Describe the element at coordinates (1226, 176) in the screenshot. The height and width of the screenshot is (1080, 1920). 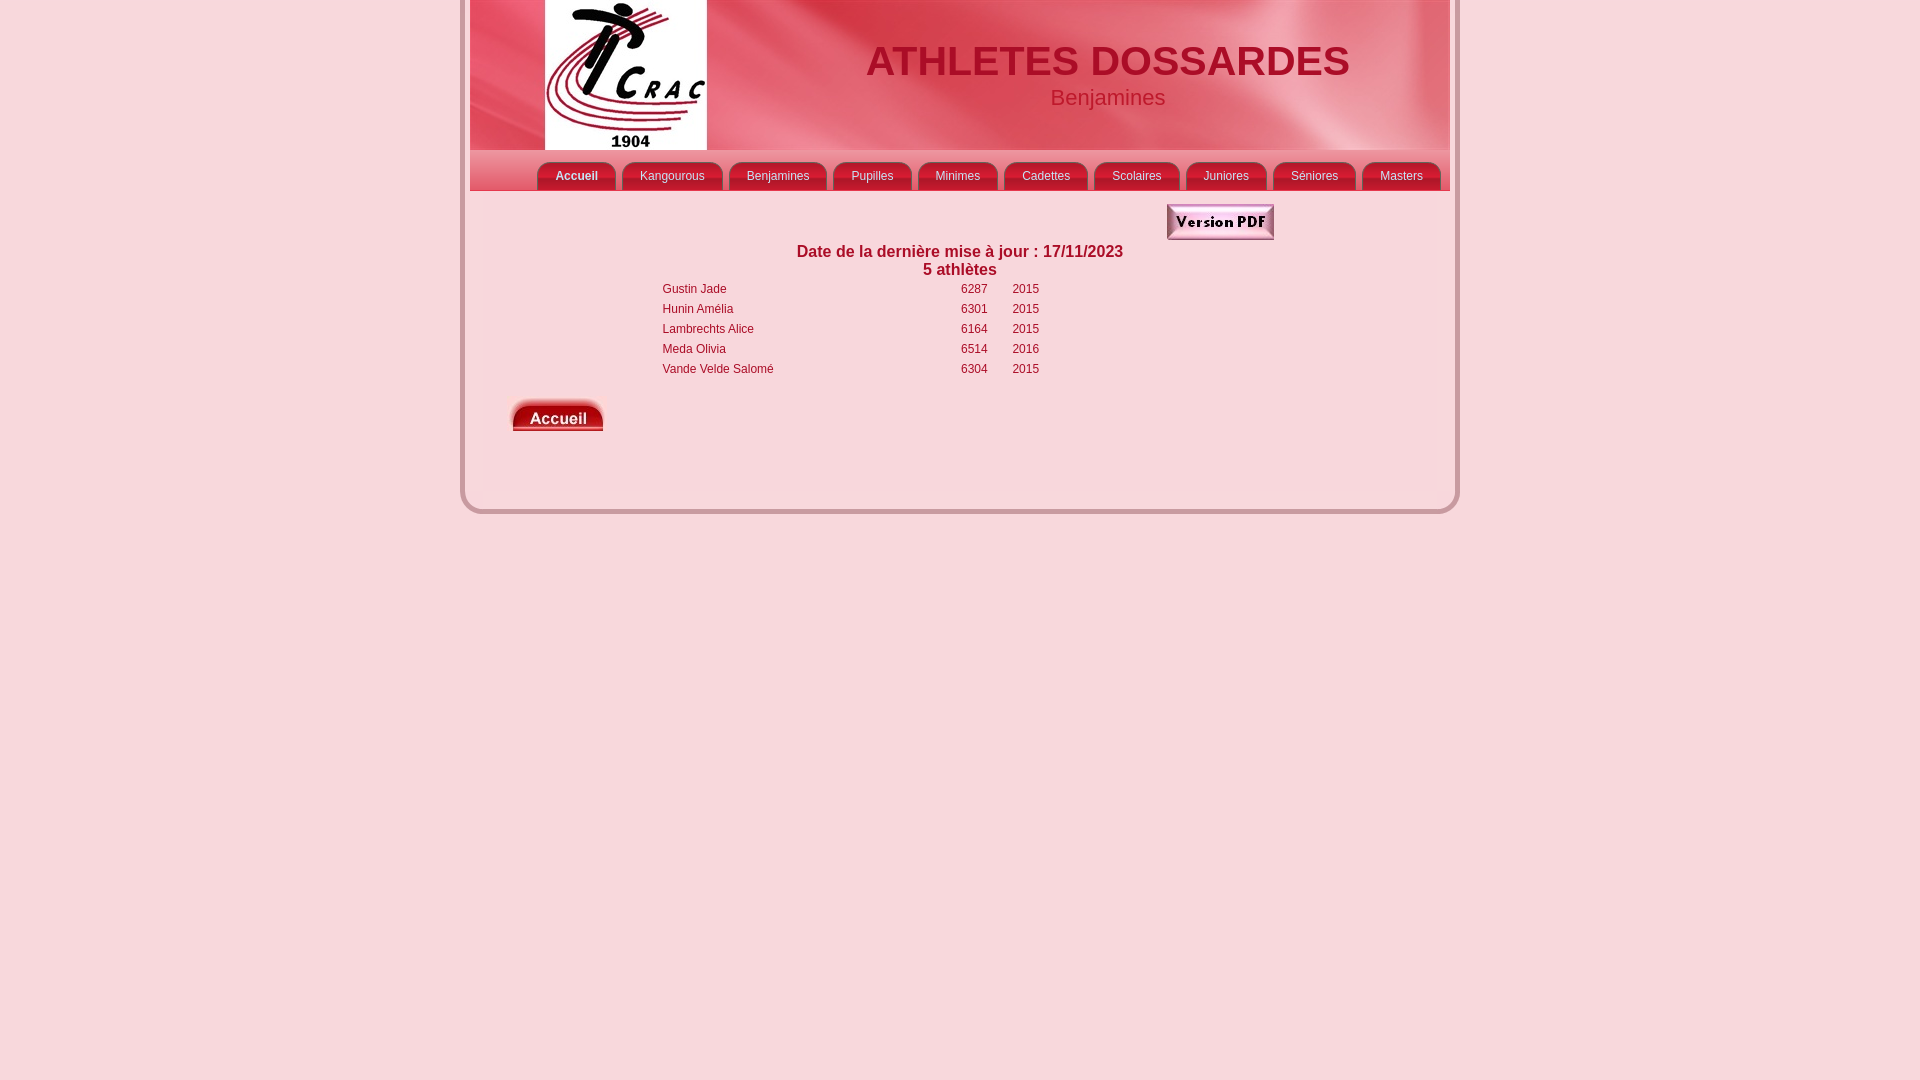
I see `Juniores` at that location.